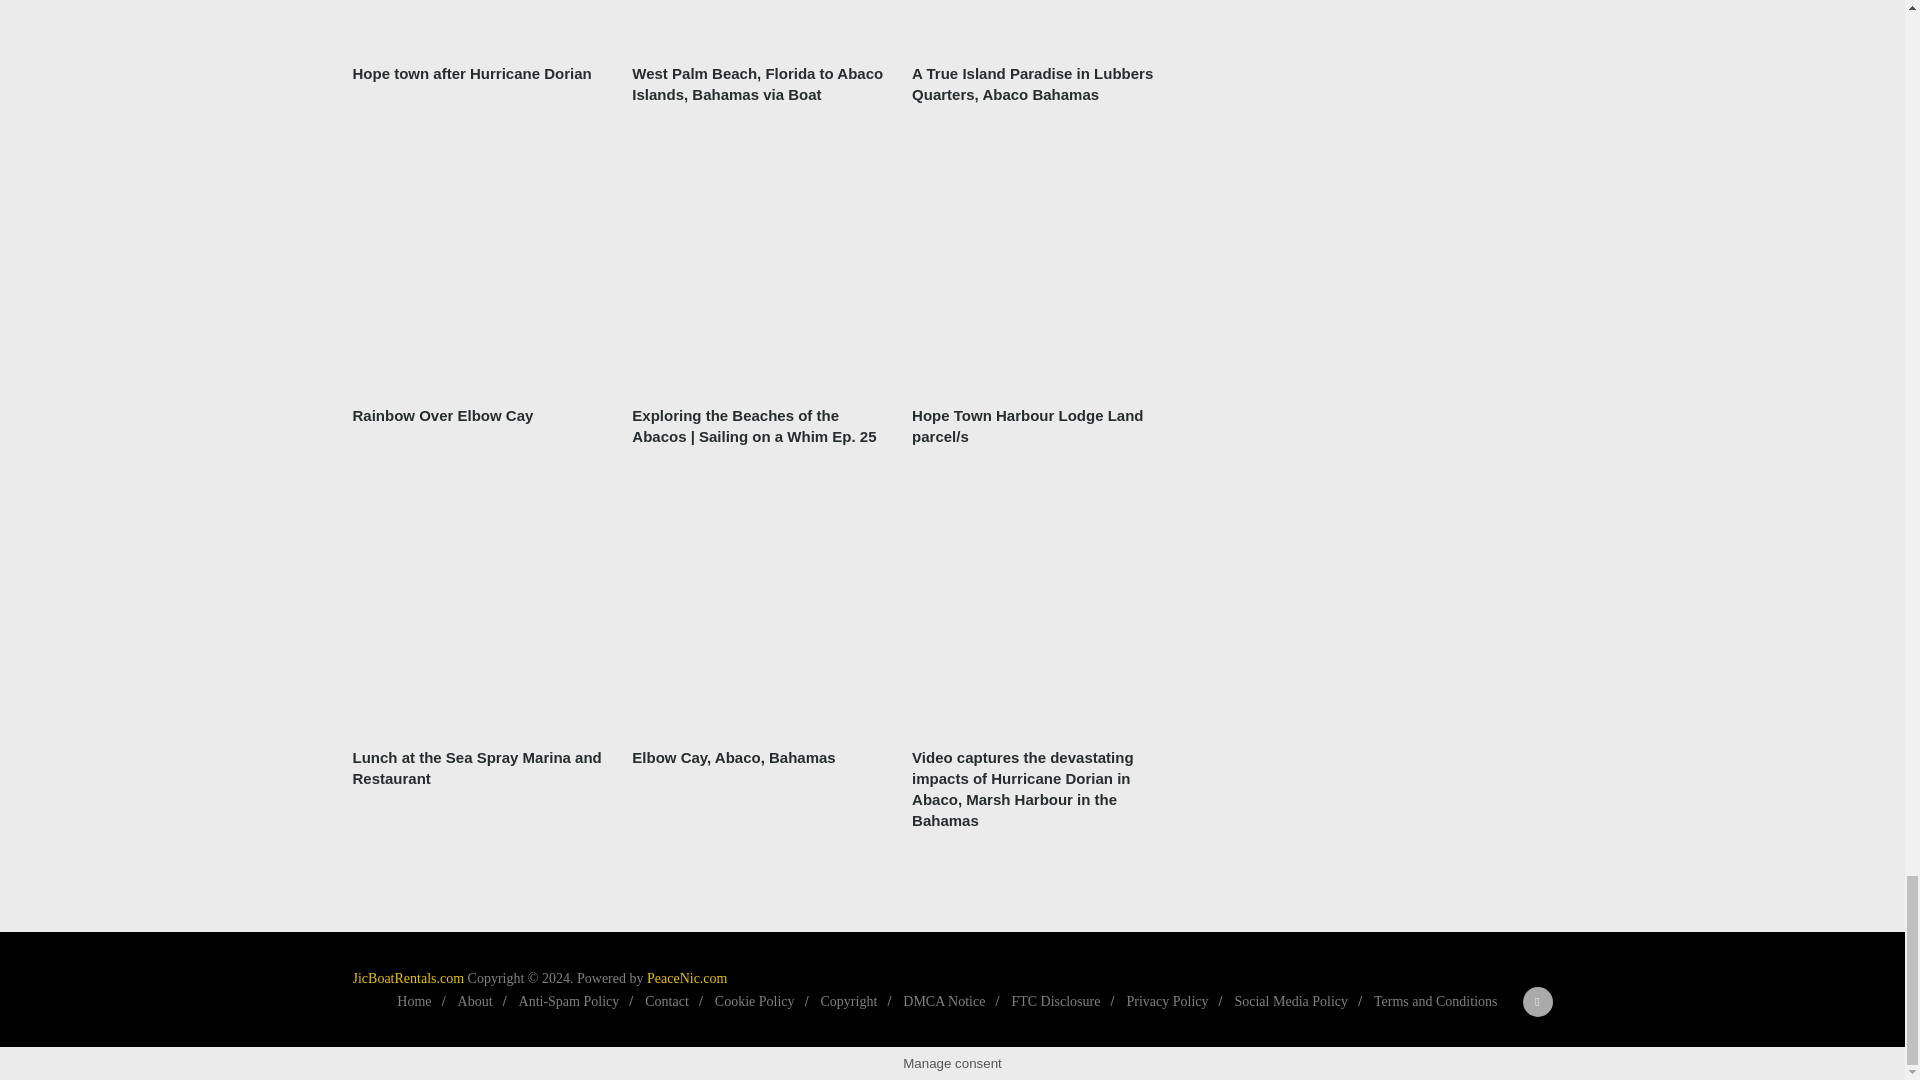 This screenshot has height=1080, width=1920. What do you see at coordinates (478, 302) in the screenshot?
I see `Rainbow Over Elbow Cay` at bounding box center [478, 302].